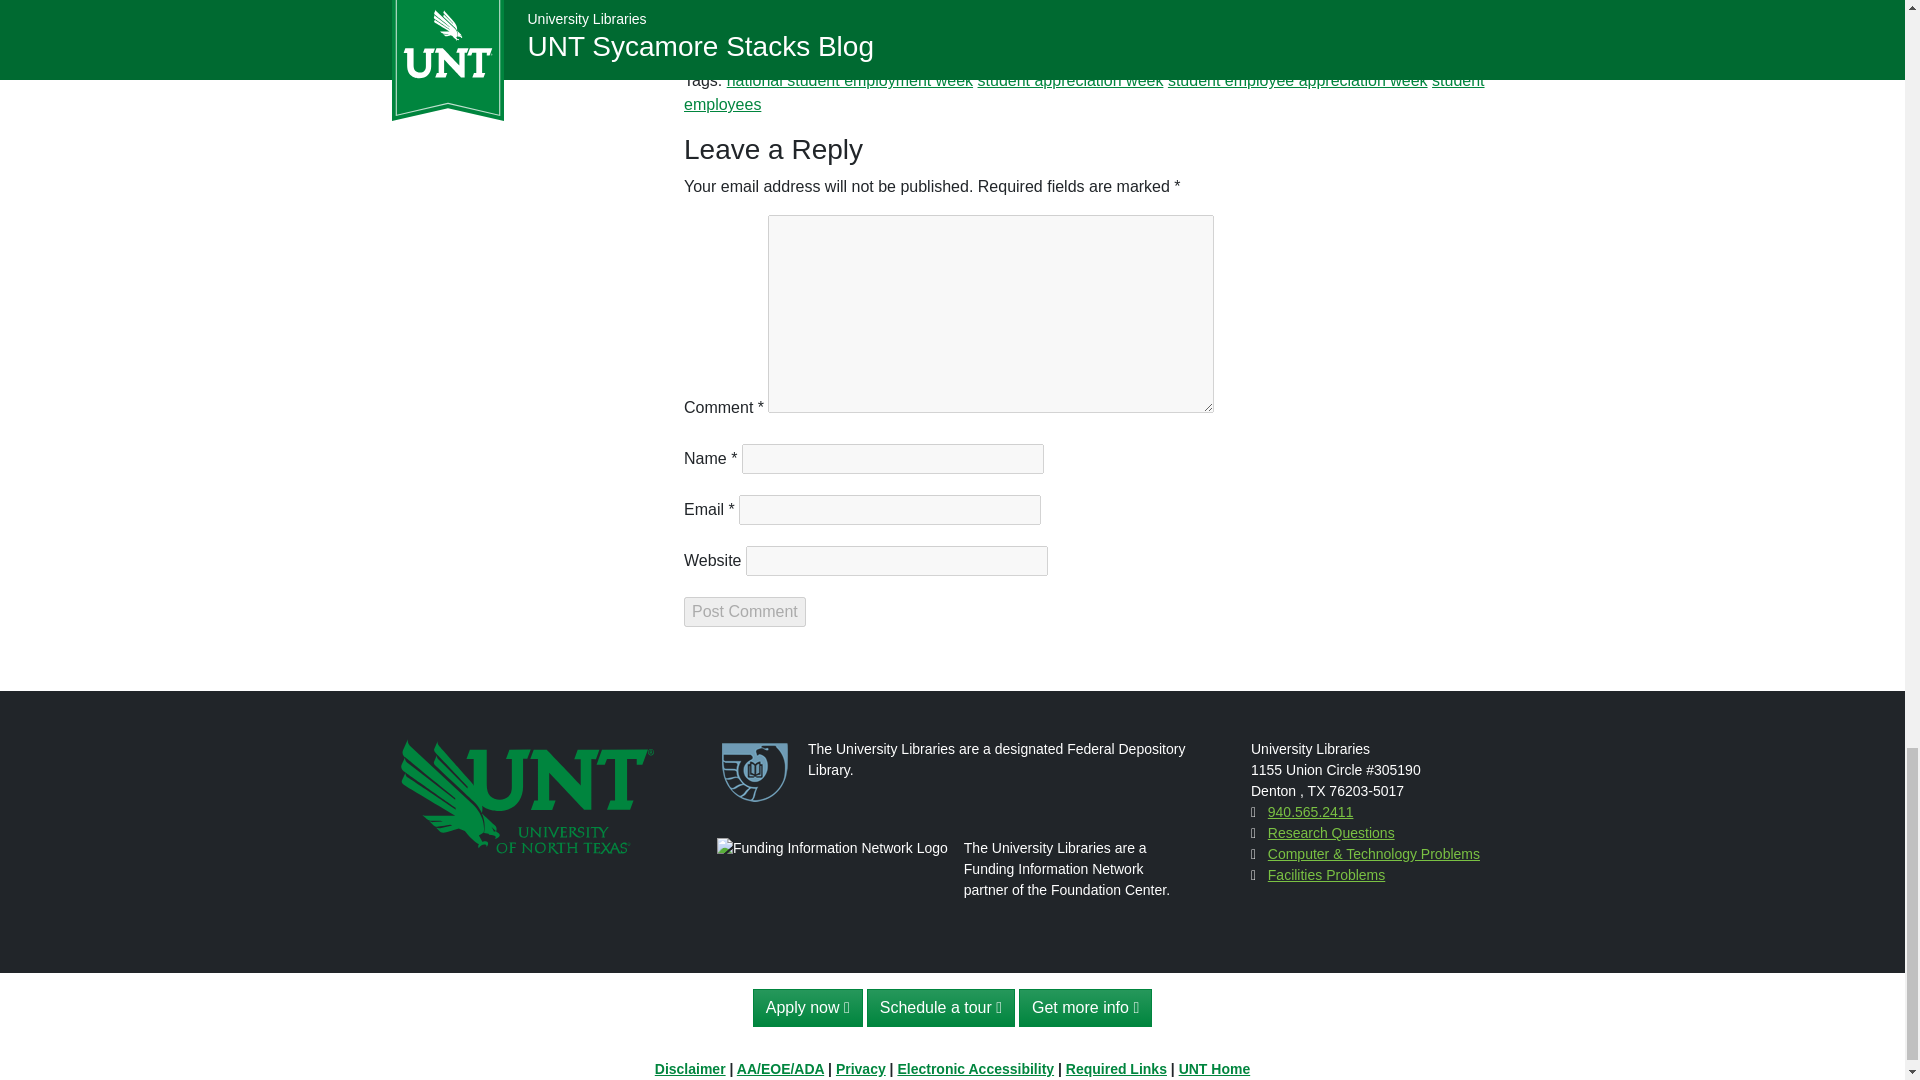  What do you see at coordinates (850, 80) in the screenshot?
I see `national student employment week` at bounding box center [850, 80].